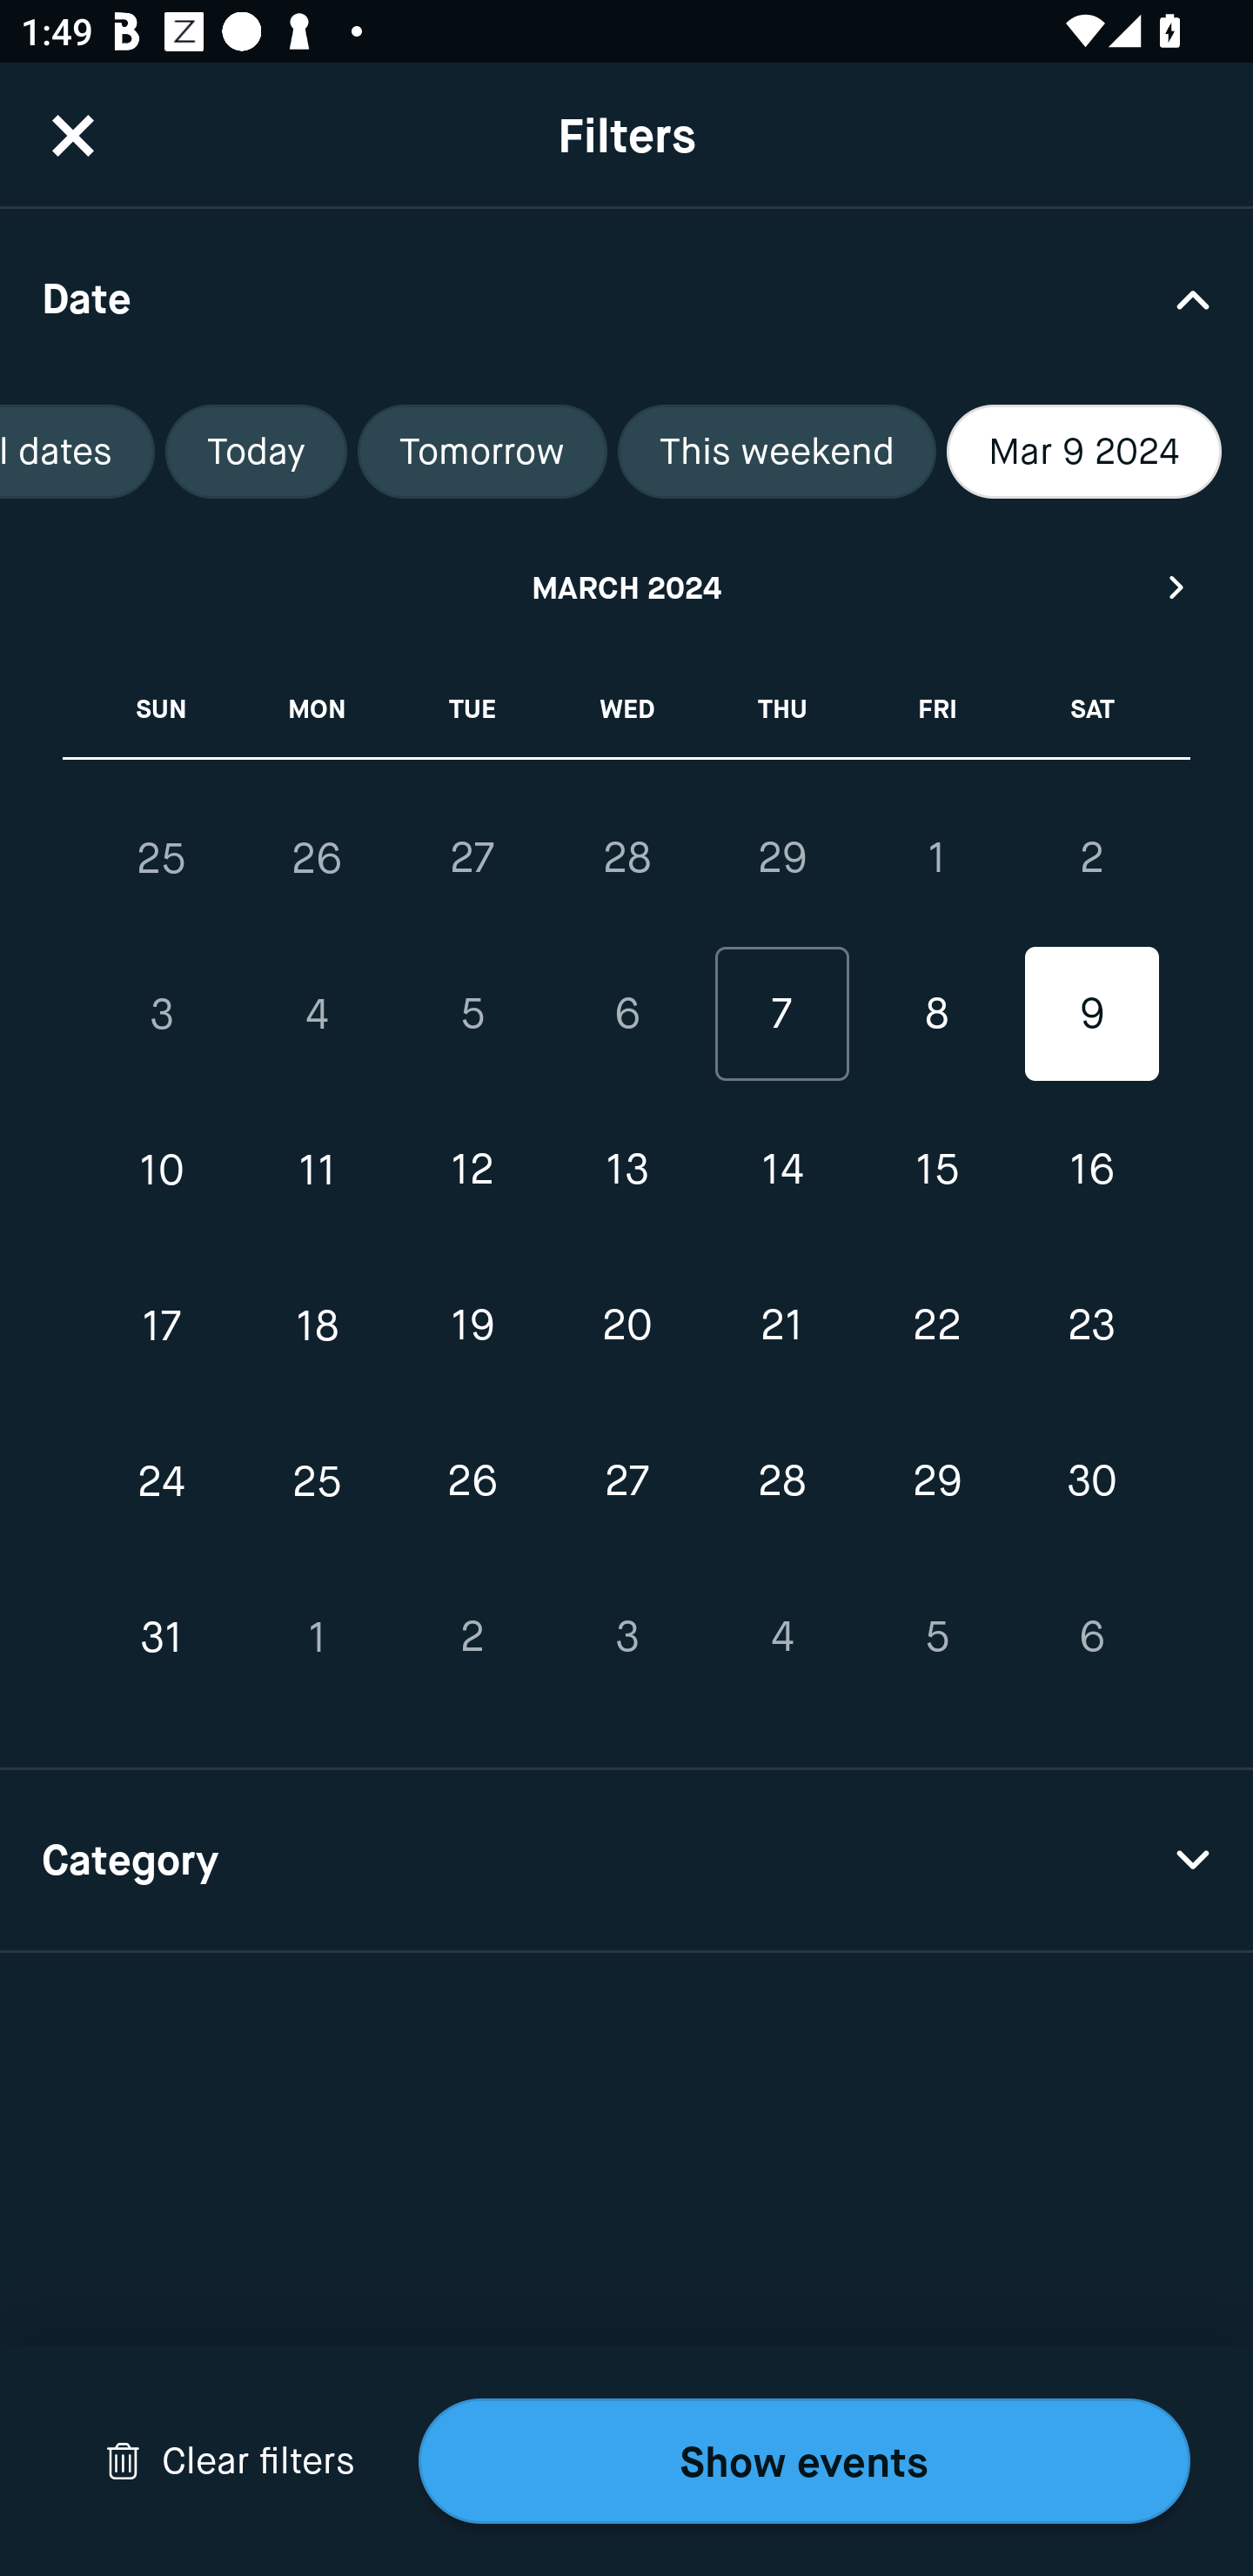 This screenshot has width=1253, height=2576. Describe the element at coordinates (804, 2461) in the screenshot. I see `Show events` at that location.